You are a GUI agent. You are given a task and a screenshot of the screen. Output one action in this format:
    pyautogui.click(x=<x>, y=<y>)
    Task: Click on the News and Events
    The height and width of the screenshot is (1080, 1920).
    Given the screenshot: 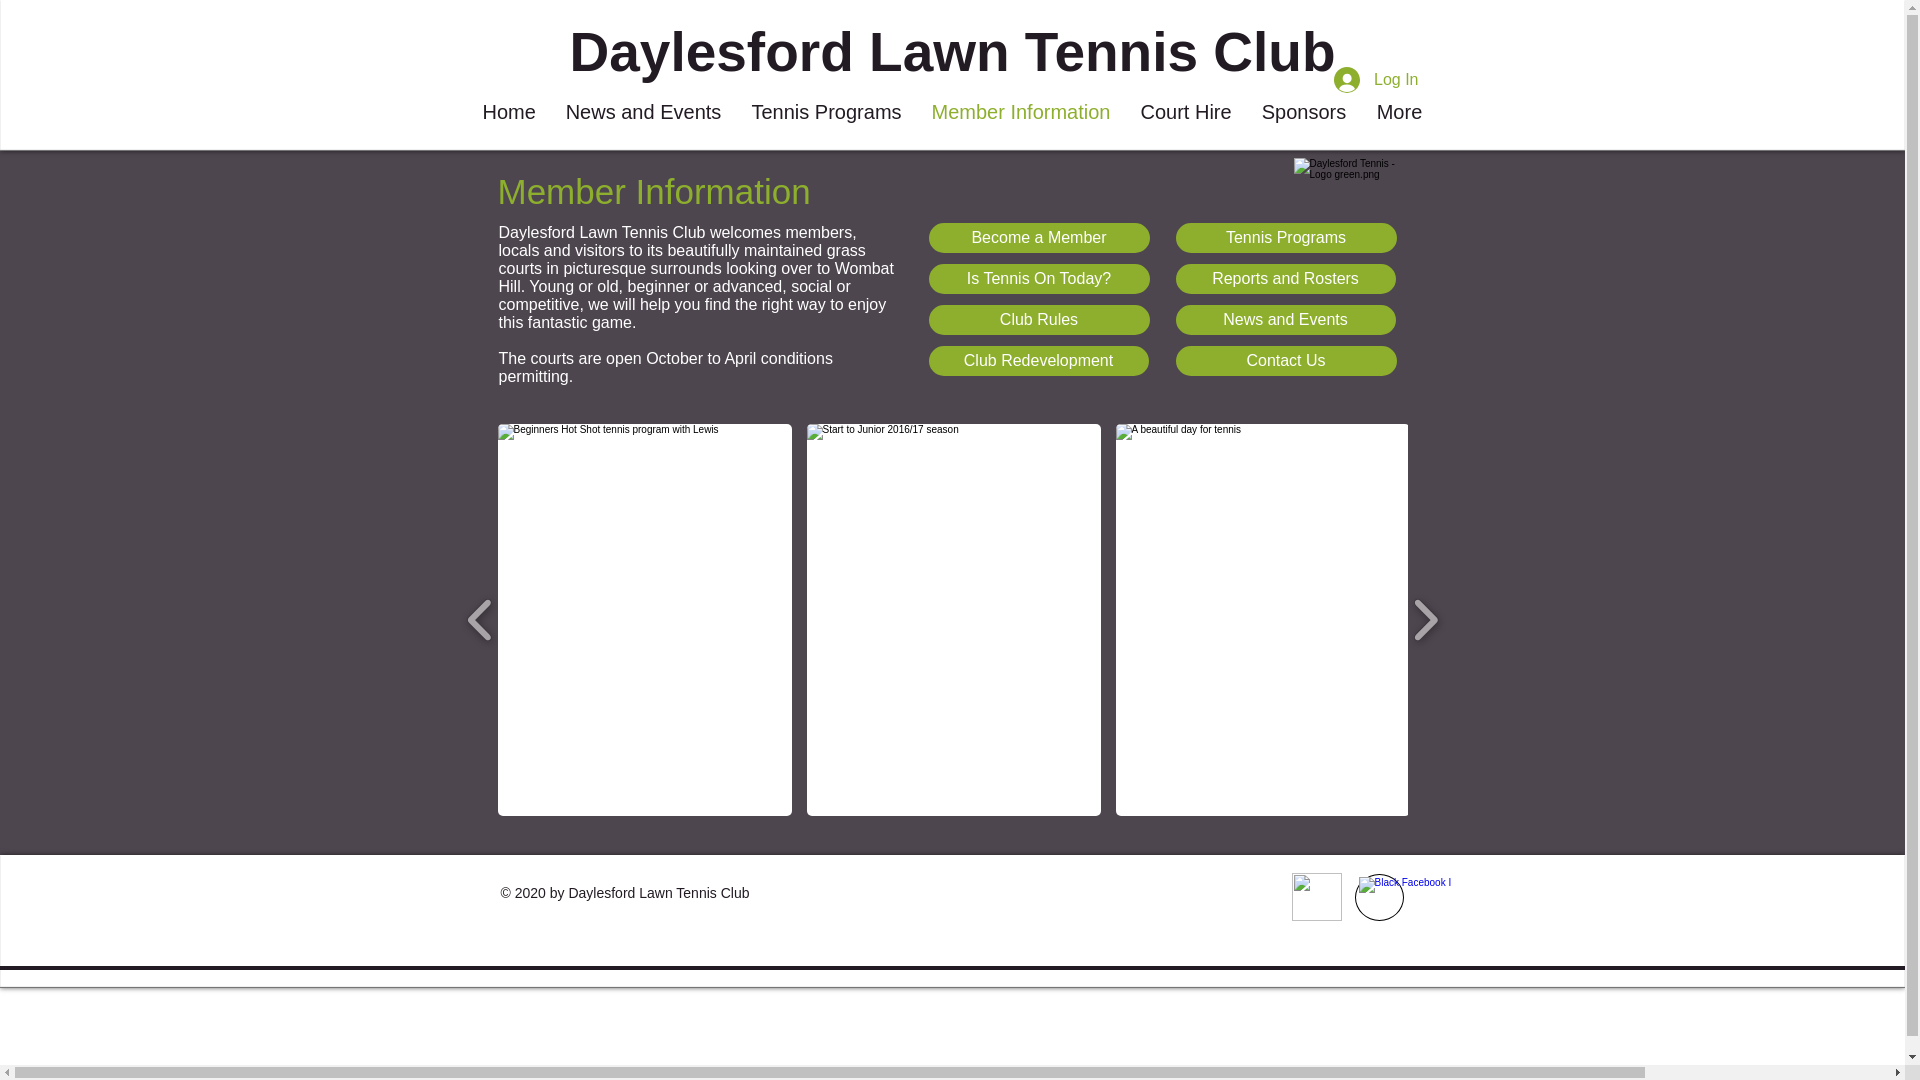 What is the action you would take?
    pyautogui.click(x=1285, y=319)
    